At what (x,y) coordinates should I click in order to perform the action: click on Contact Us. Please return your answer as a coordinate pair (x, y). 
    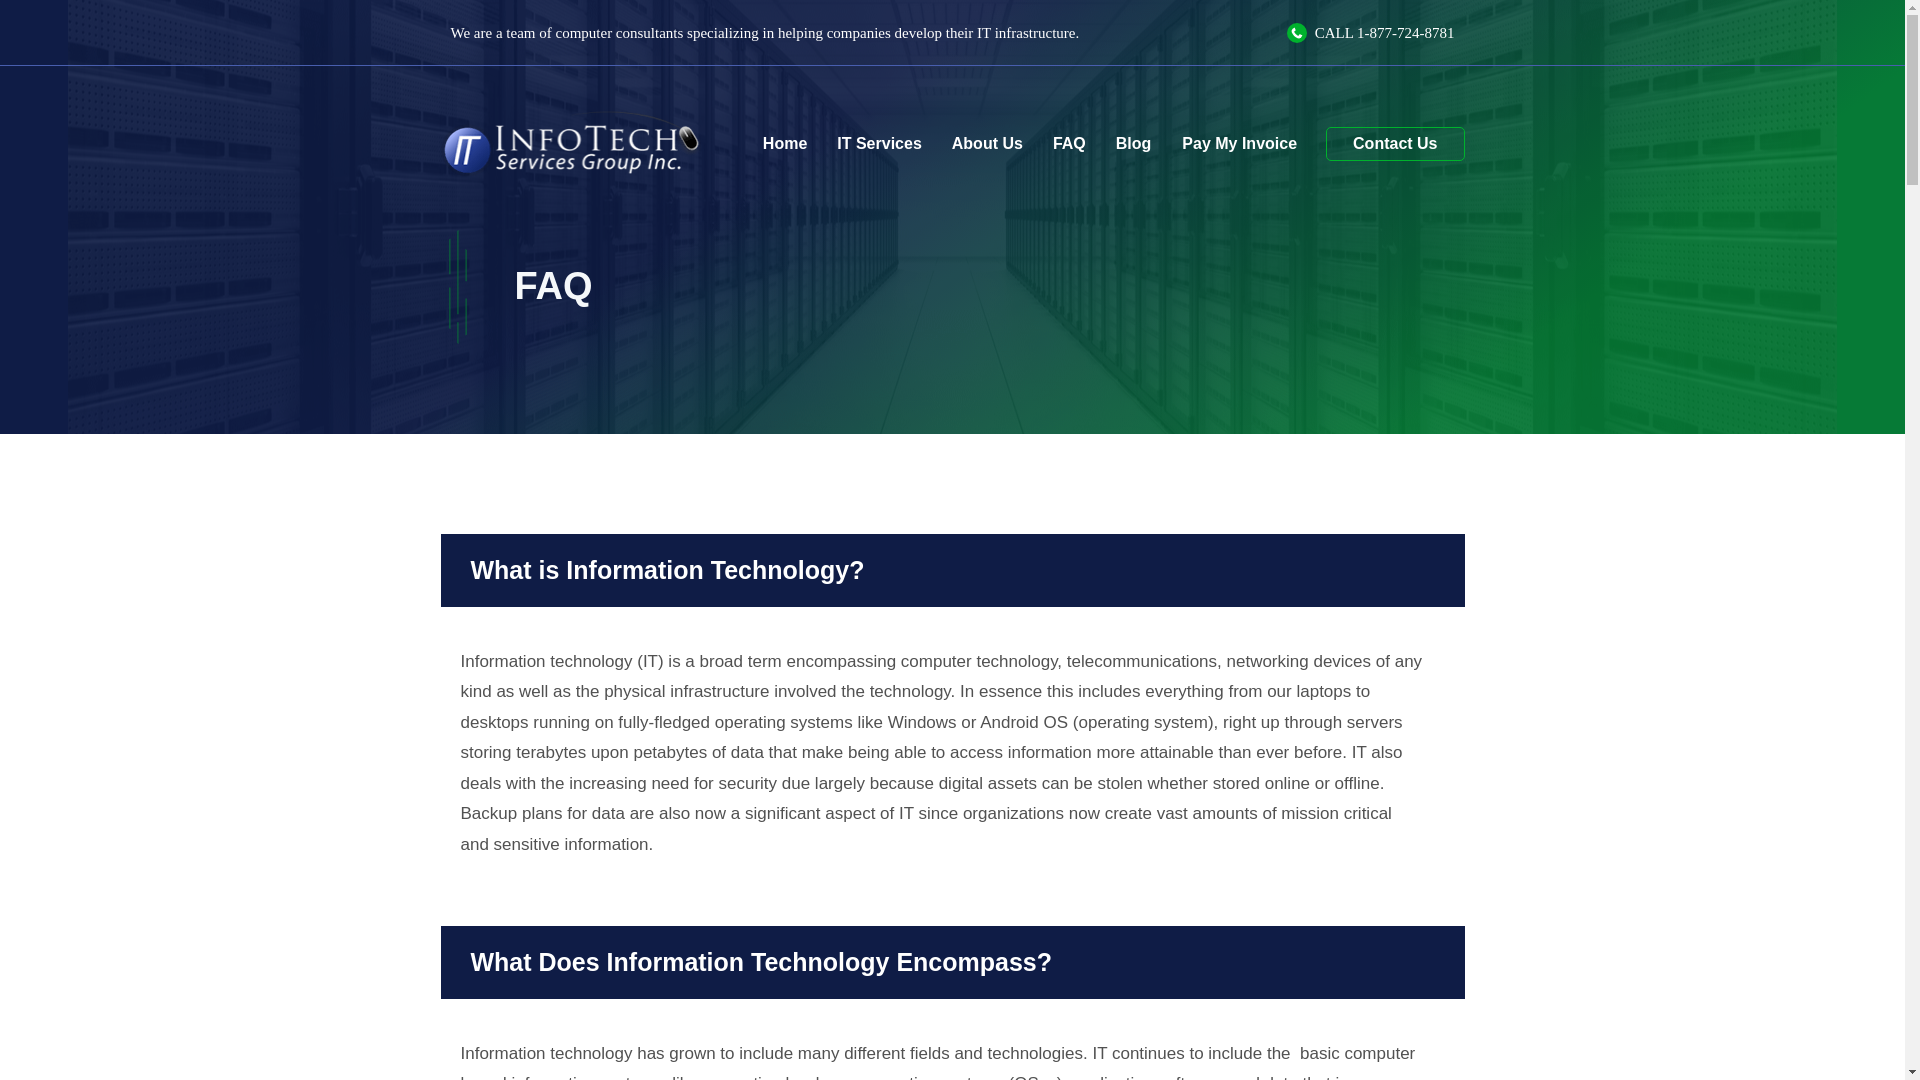
    Looking at the image, I should click on (1394, 144).